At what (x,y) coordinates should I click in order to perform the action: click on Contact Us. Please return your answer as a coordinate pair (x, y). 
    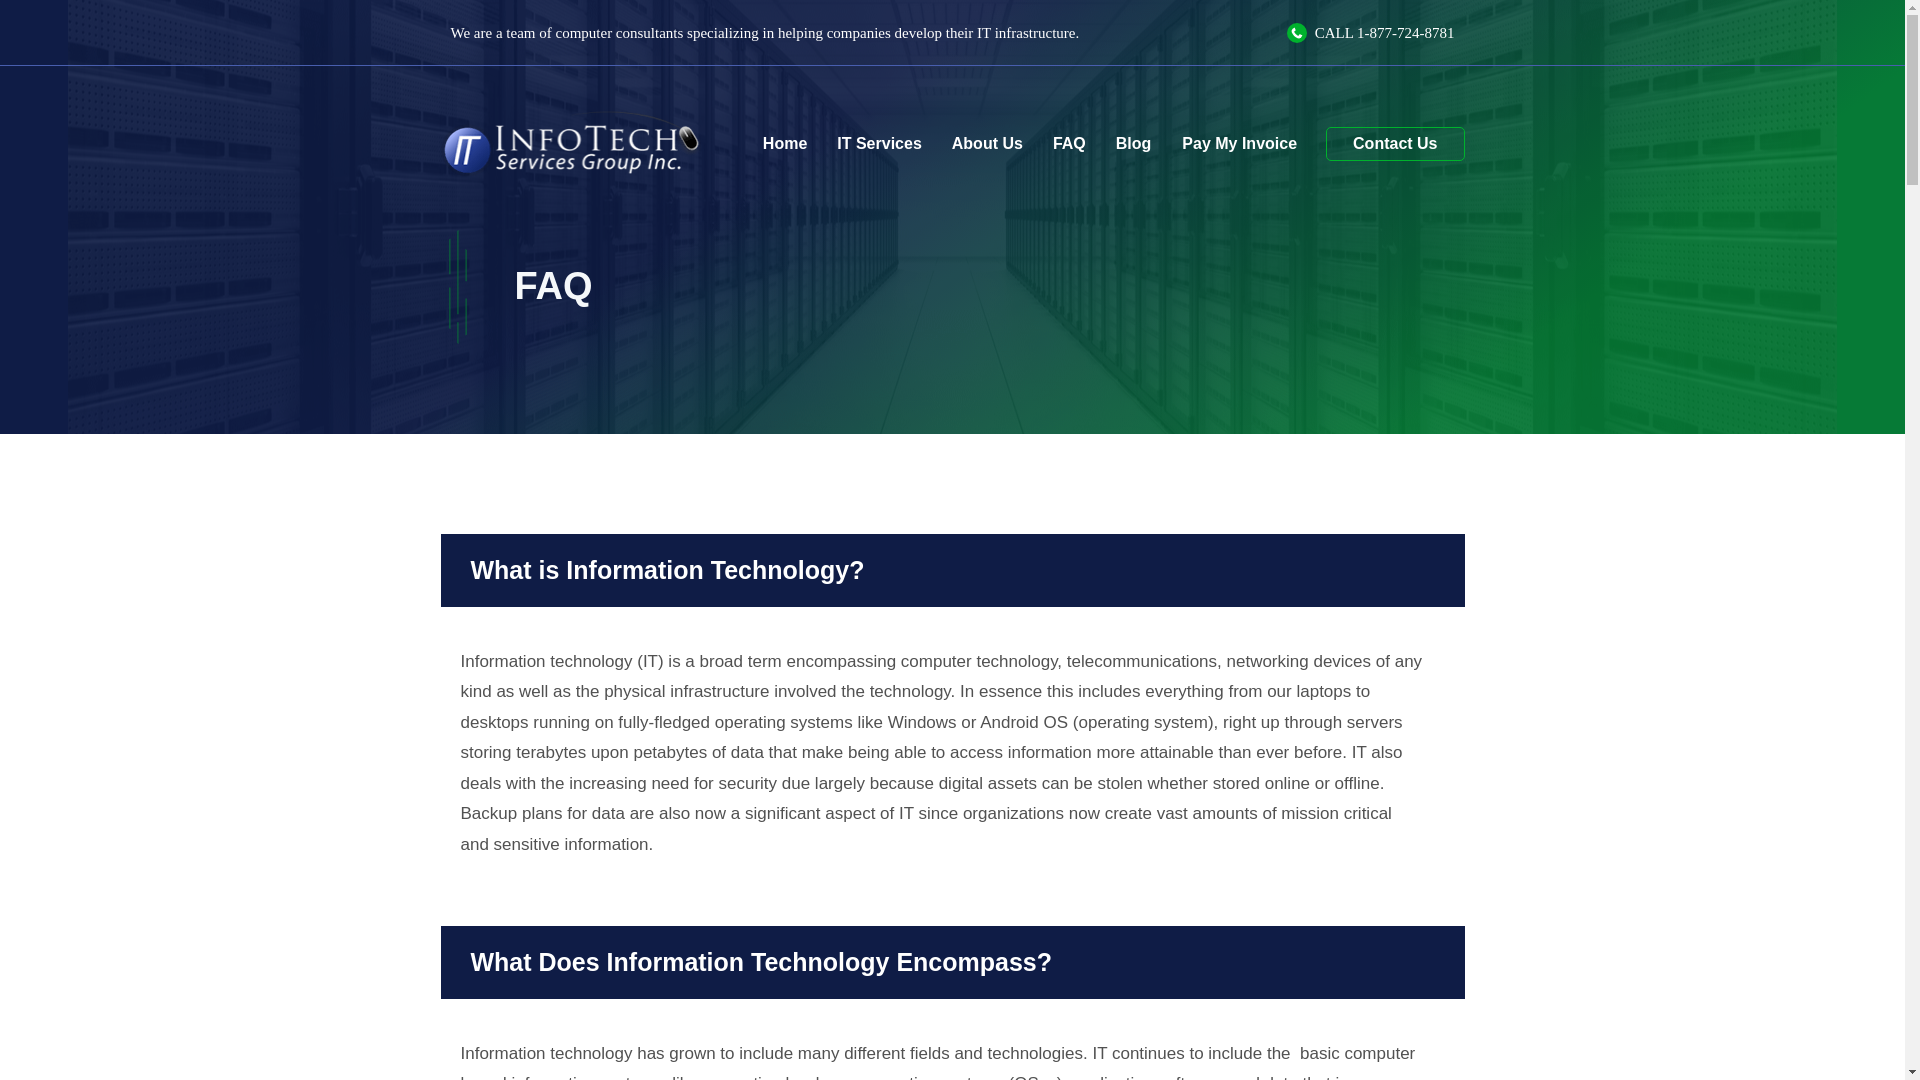
    Looking at the image, I should click on (1394, 144).